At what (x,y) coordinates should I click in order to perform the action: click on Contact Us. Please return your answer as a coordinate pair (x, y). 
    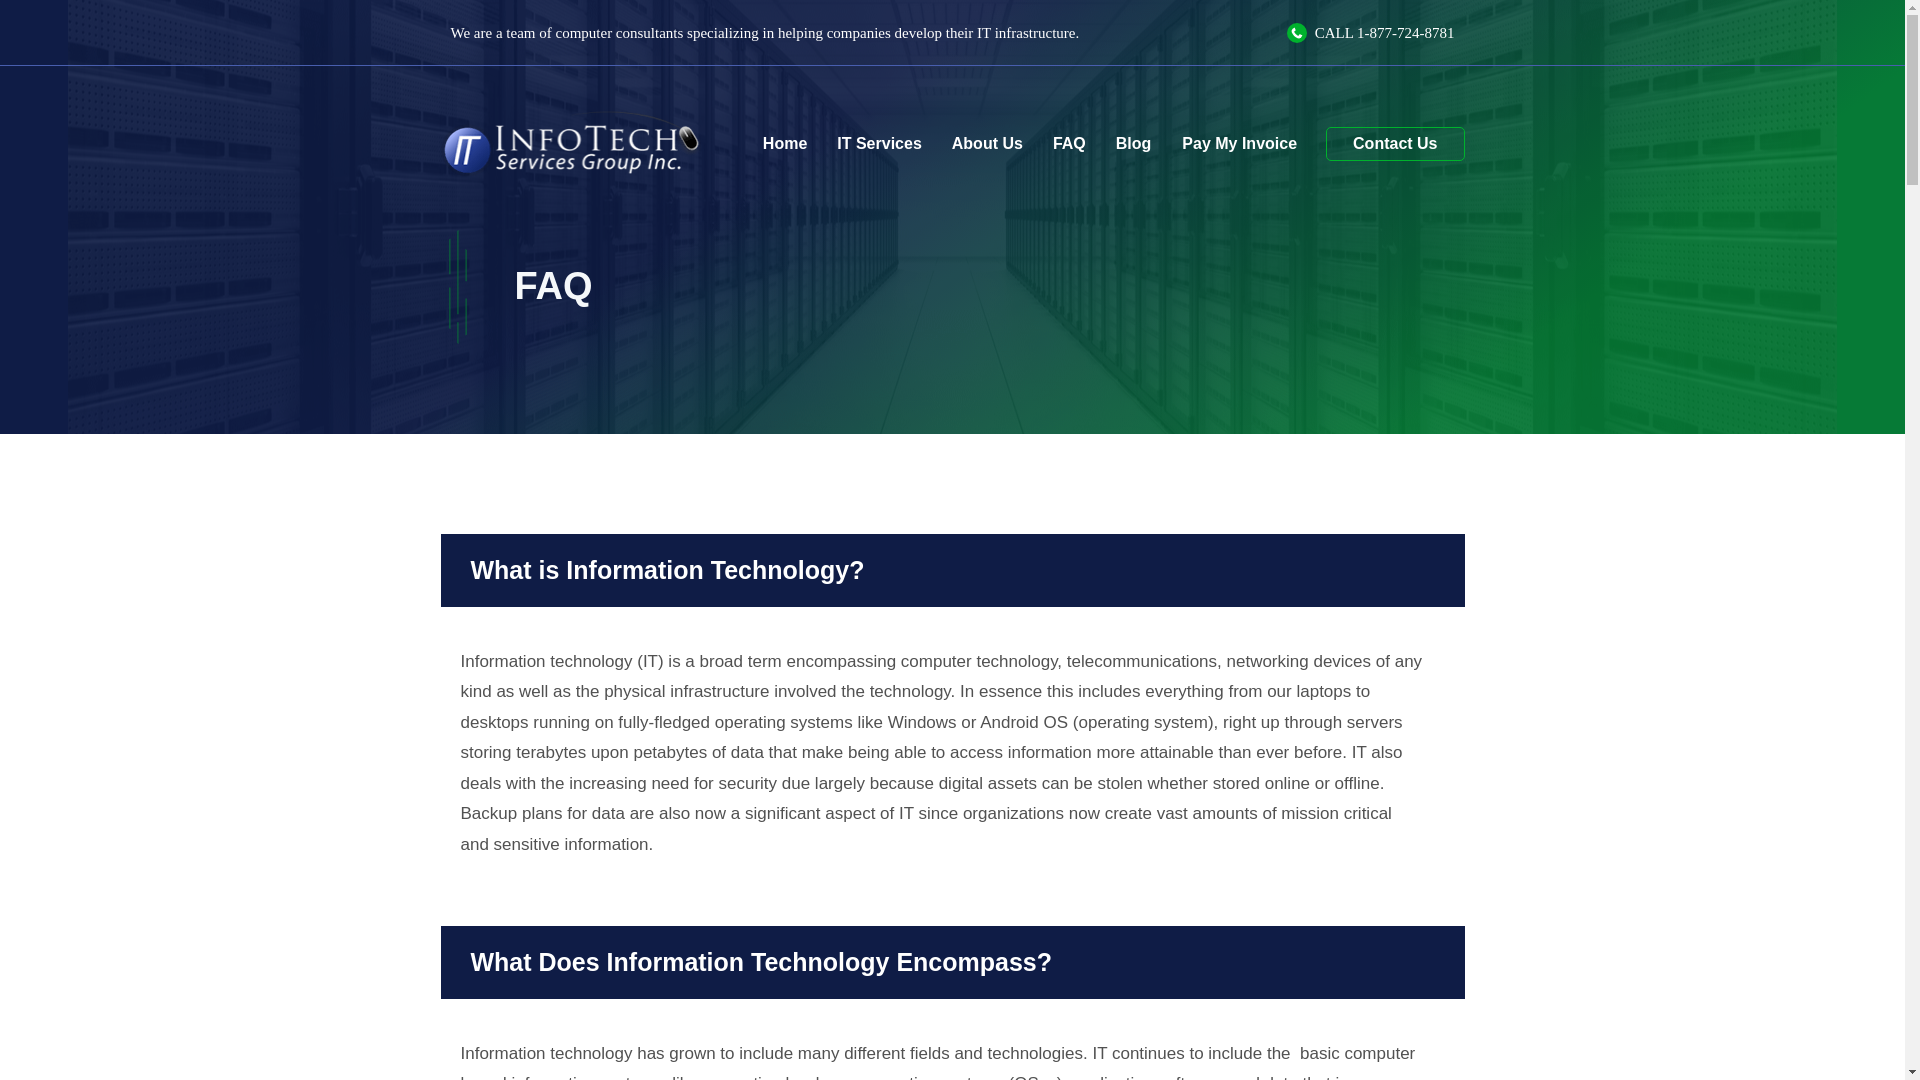
    Looking at the image, I should click on (1394, 144).